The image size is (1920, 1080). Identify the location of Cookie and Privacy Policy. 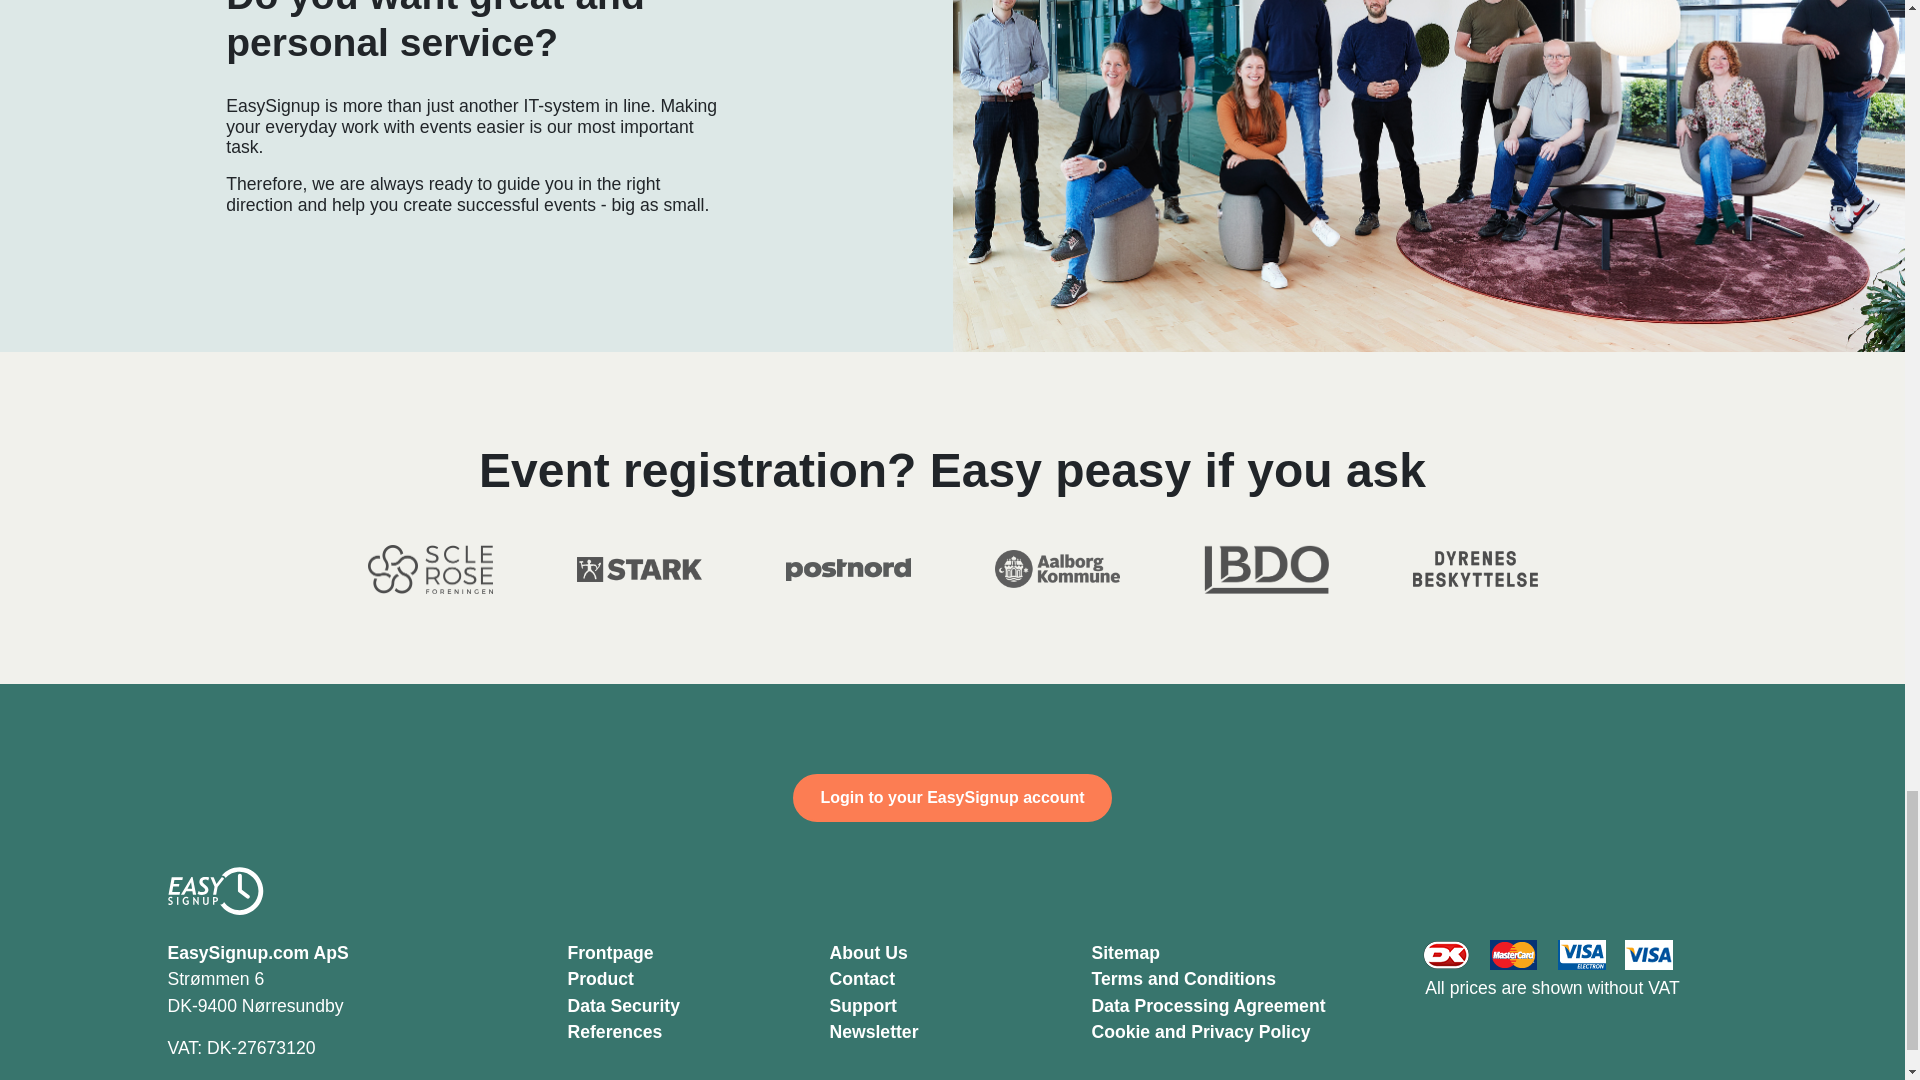
(1202, 1032).